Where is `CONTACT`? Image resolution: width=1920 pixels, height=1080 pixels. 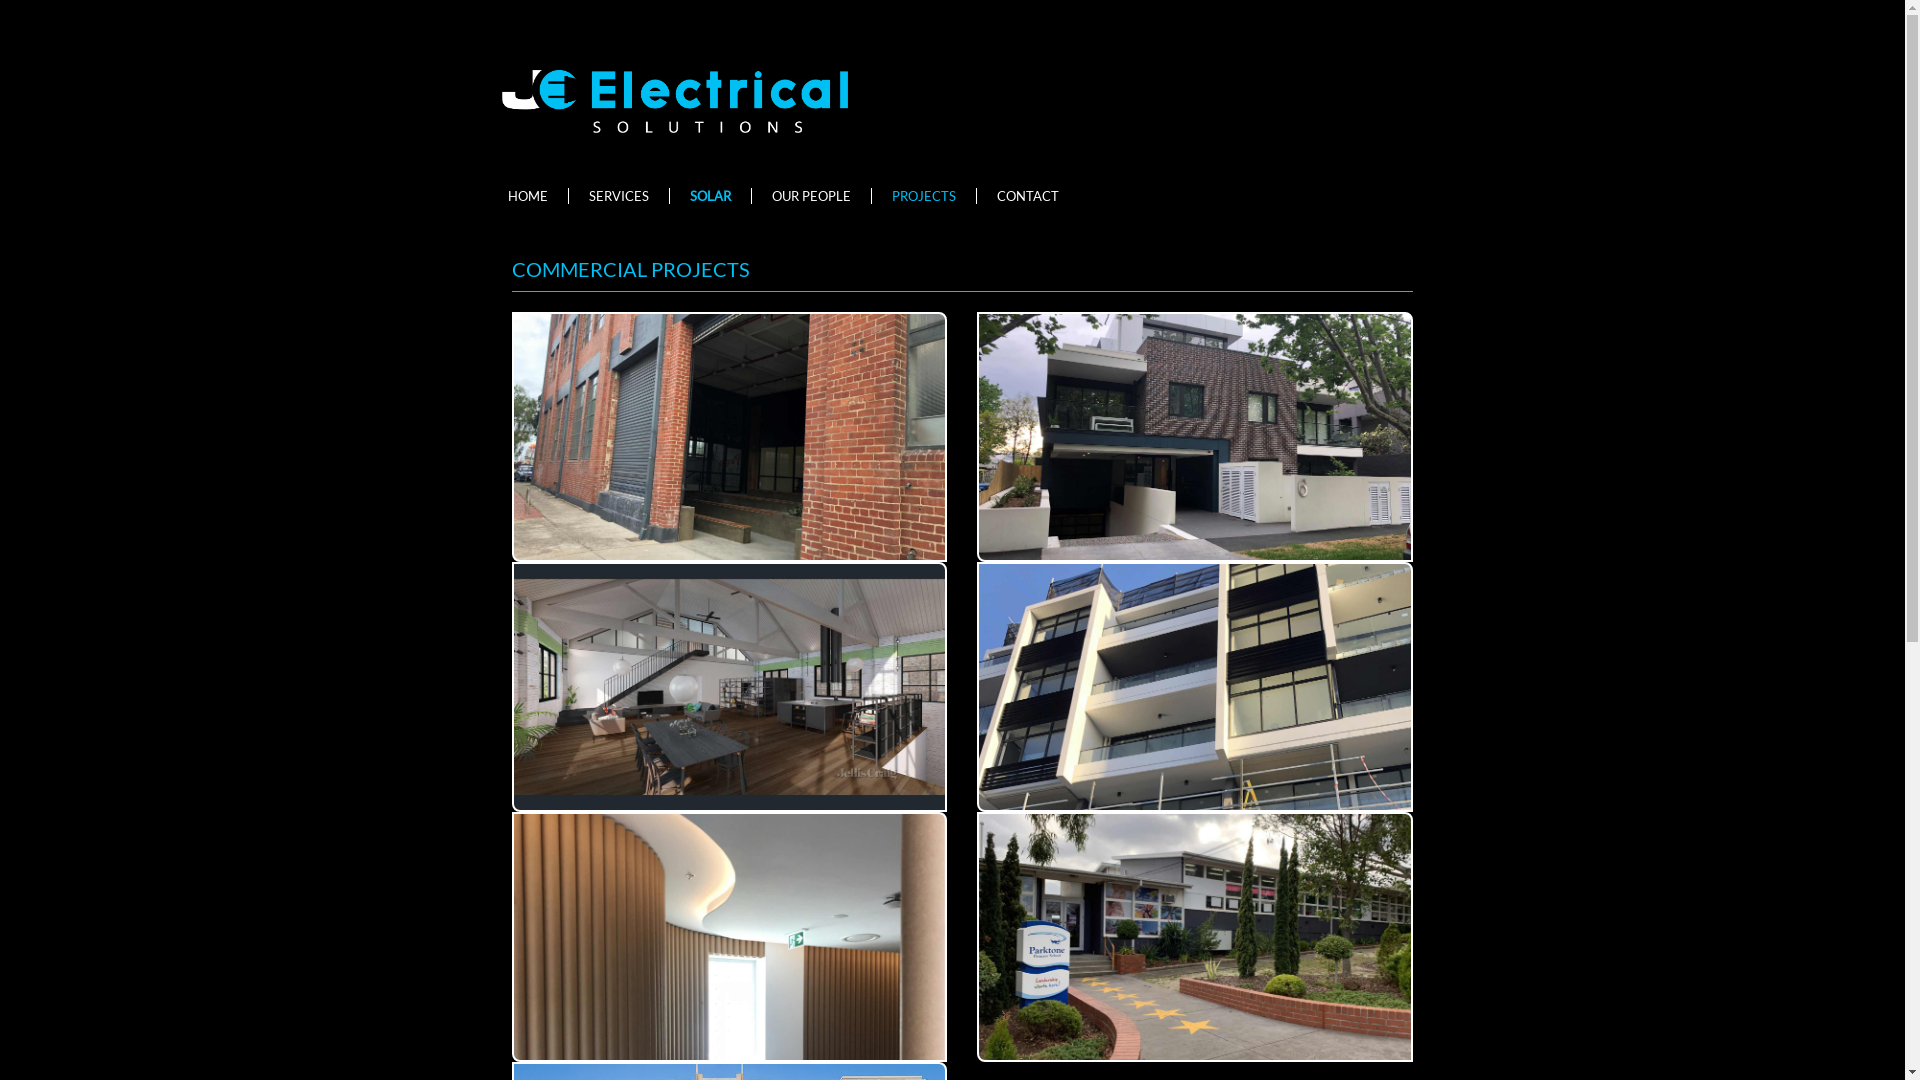 CONTACT is located at coordinates (1032, 196).